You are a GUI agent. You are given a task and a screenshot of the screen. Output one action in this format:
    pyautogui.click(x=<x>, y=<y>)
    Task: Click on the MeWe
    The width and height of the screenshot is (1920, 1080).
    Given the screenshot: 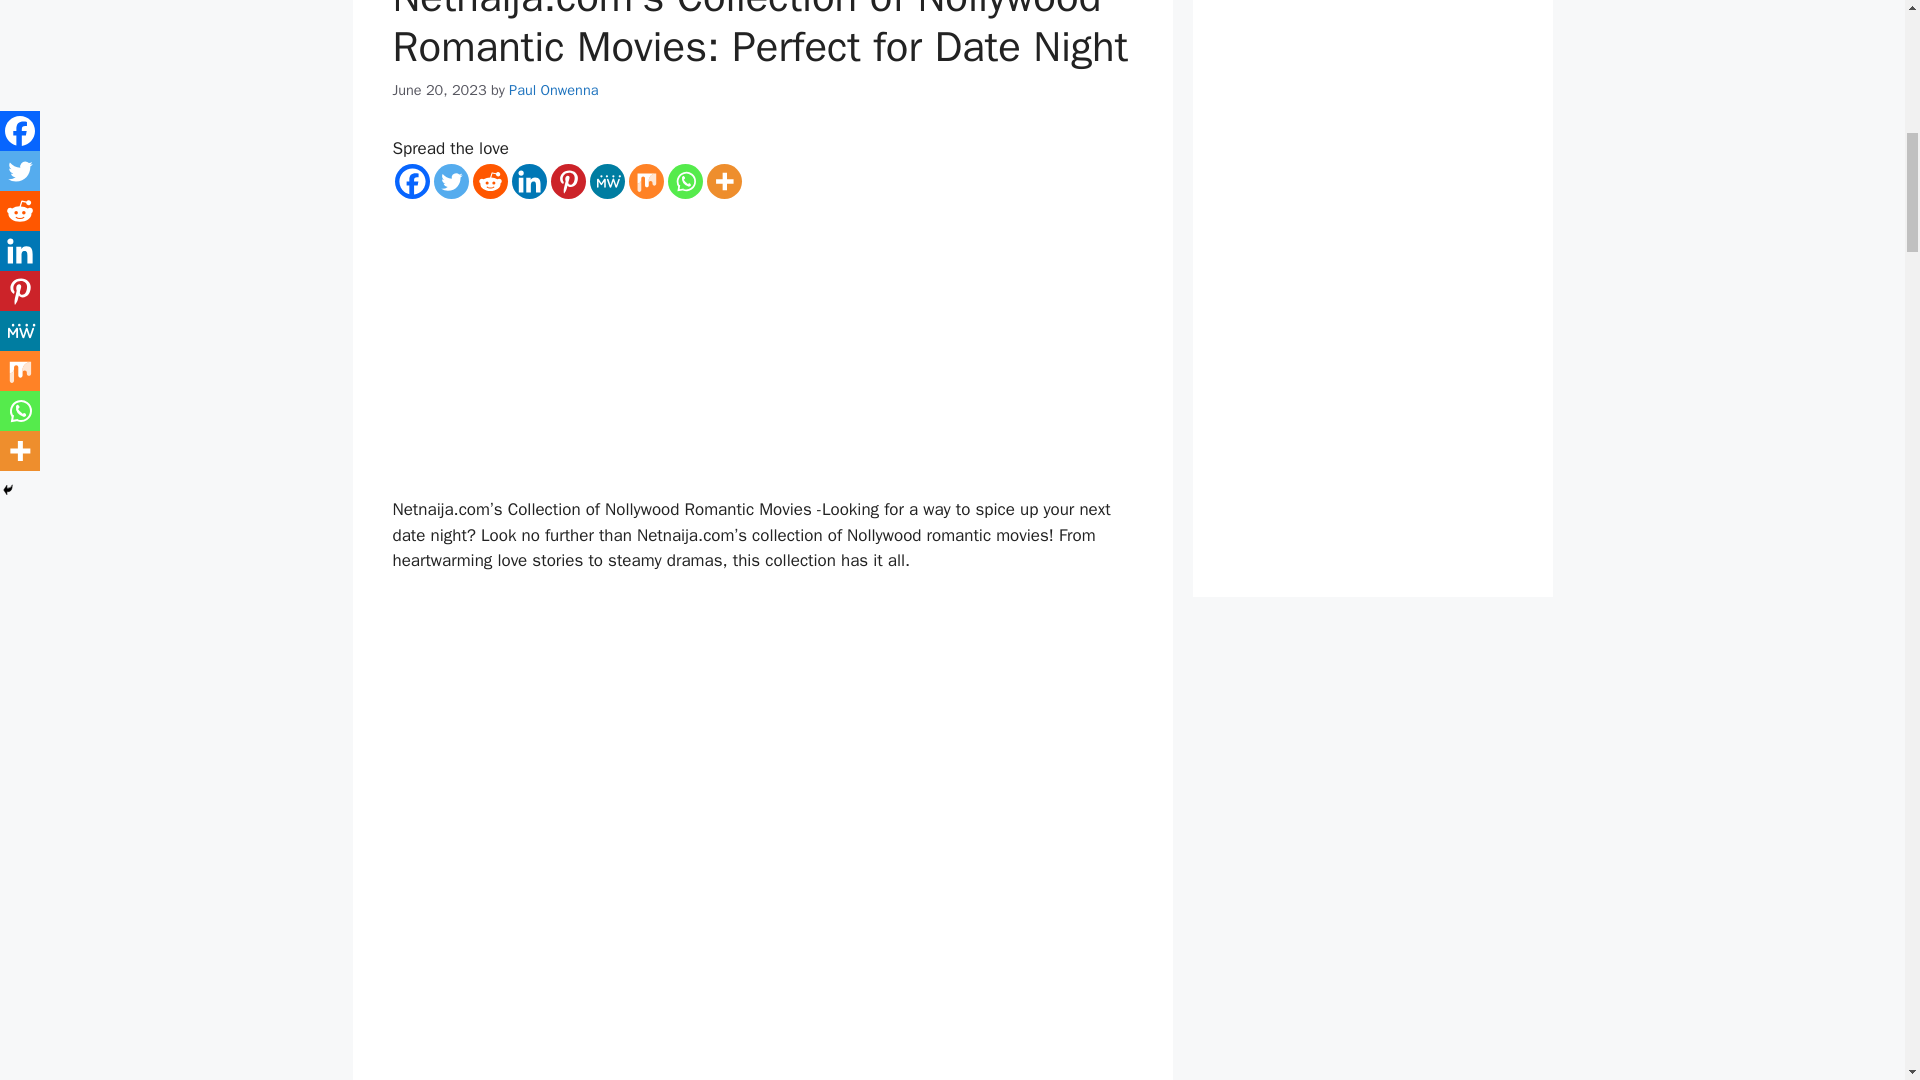 What is the action you would take?
    pyautogui.click(x=607, y=181)
    